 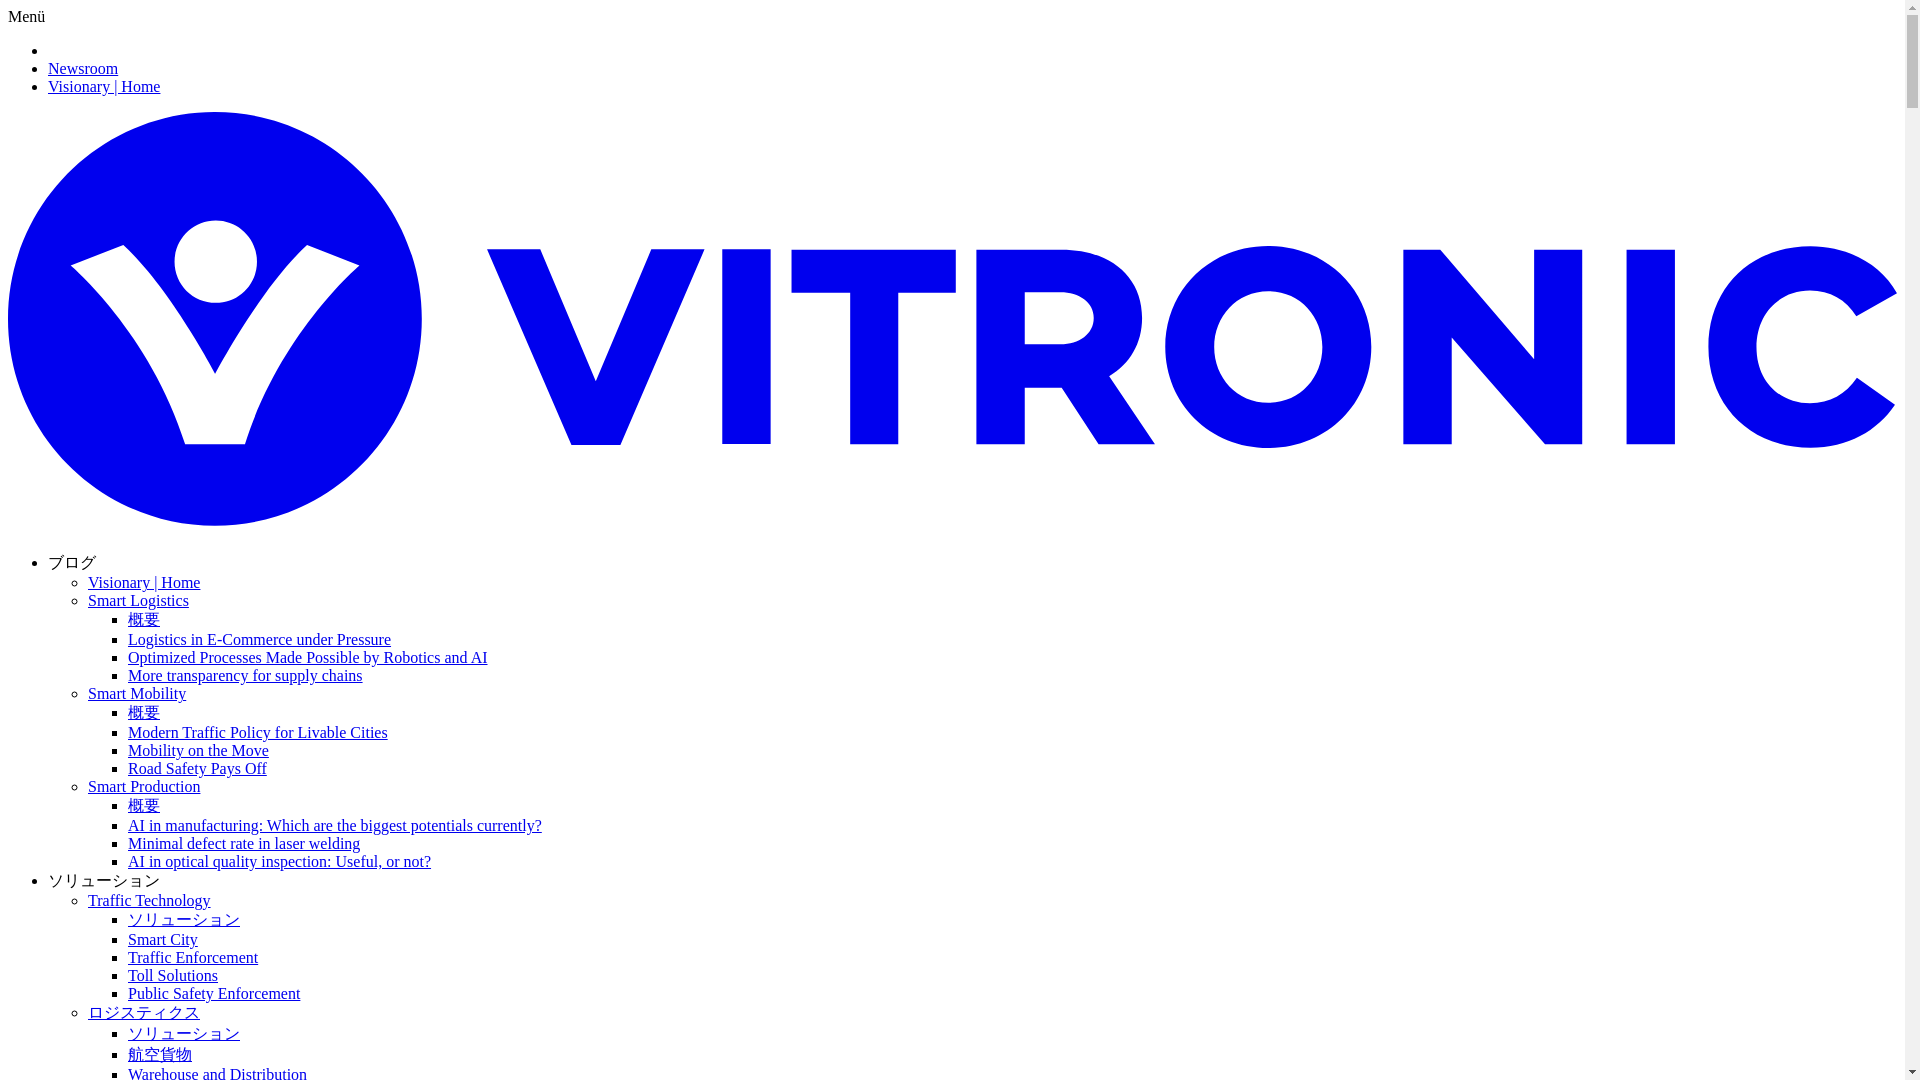 I want to click on Mobility on the Move, so click(x=198, y=750).